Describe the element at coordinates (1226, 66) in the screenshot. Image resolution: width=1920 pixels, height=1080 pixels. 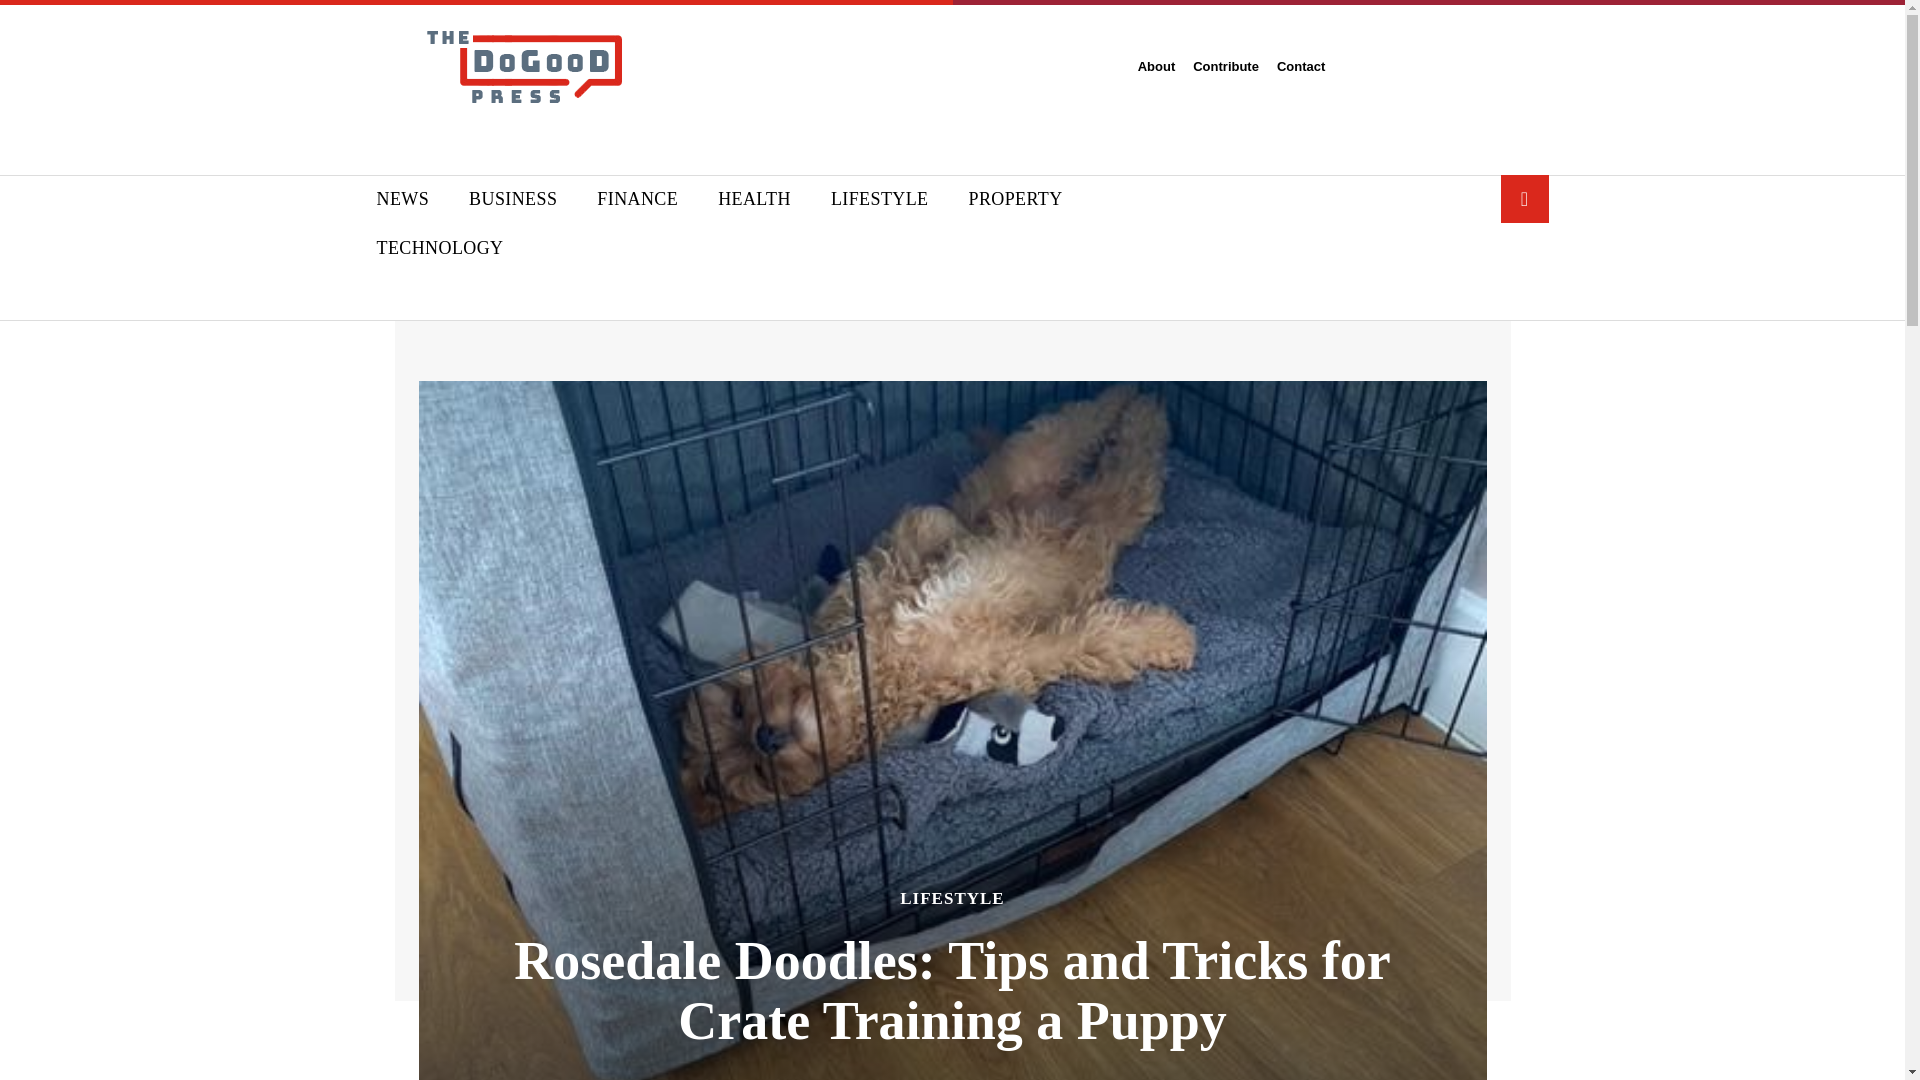
I see `Contribute` at that location.